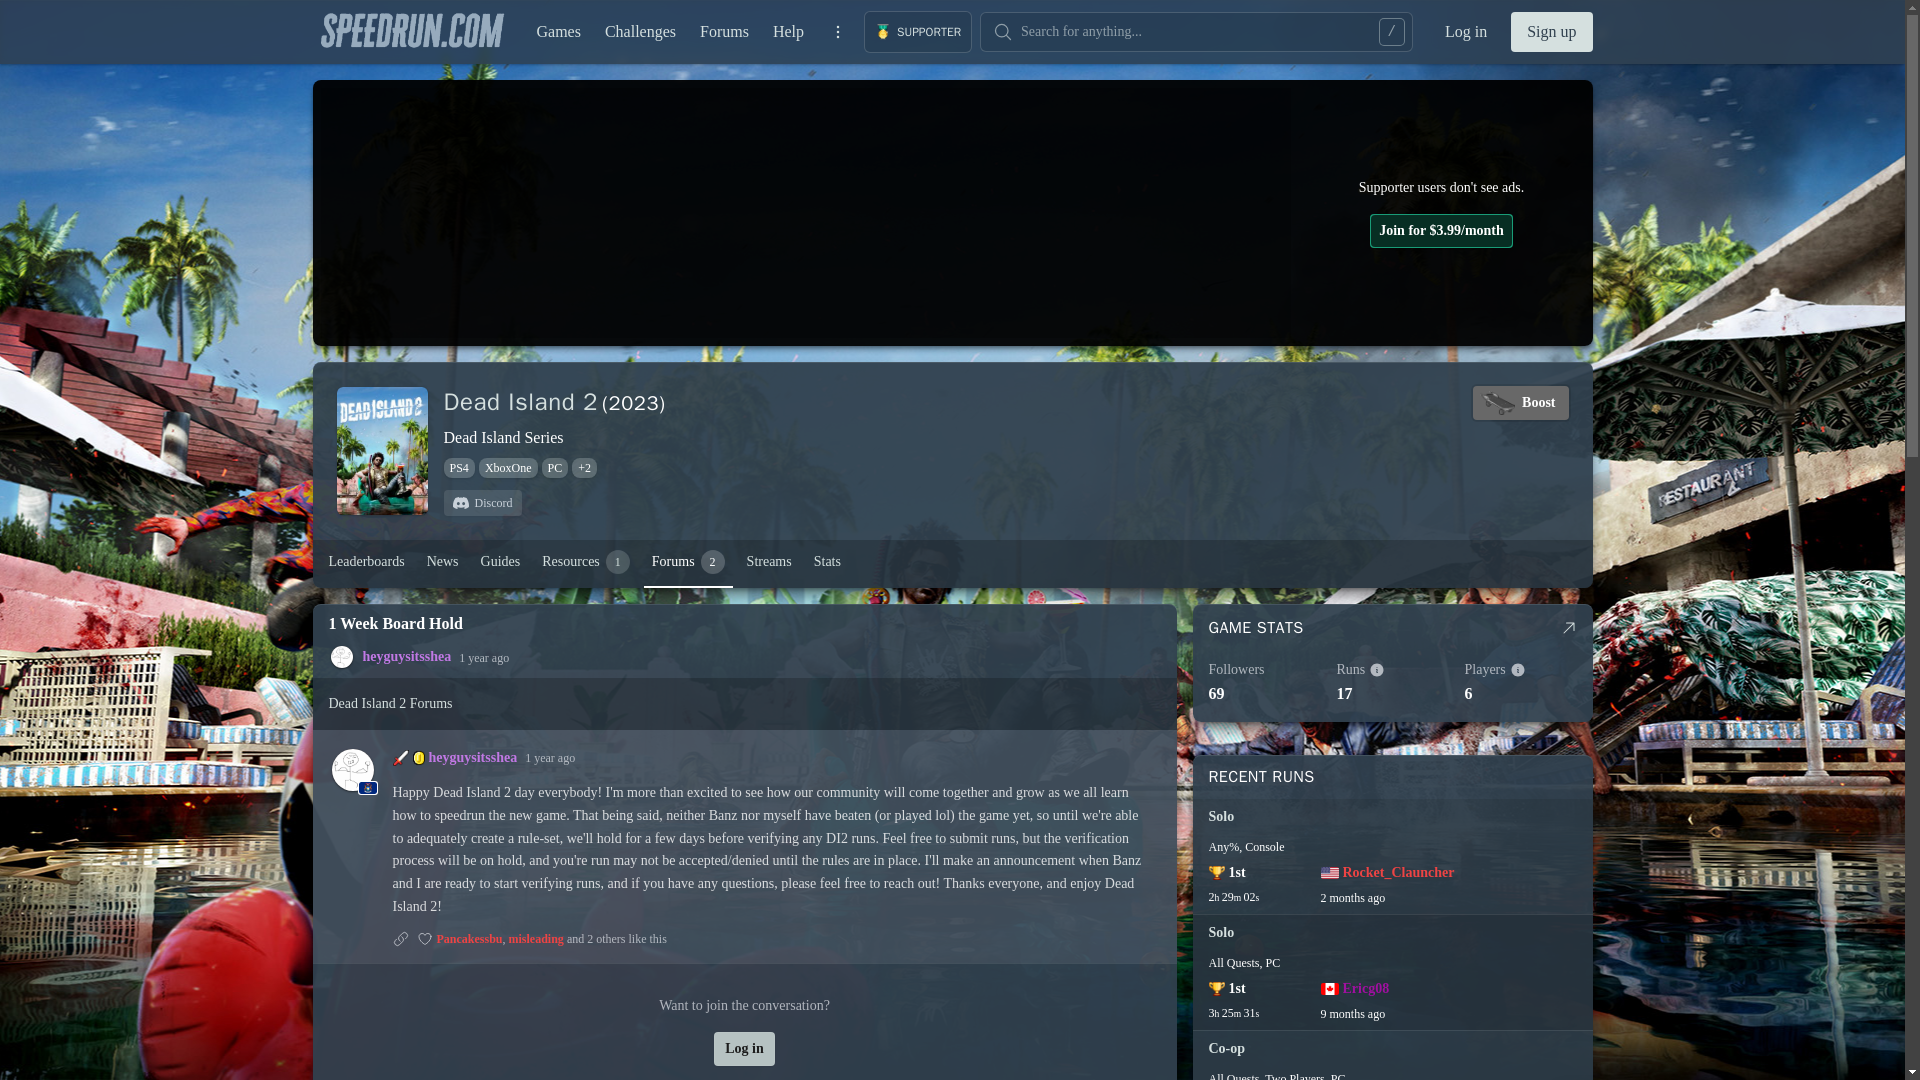 The image size is (1920, 1080). Describe the element at coordinates (504, 438) in the screenshot. I see `Dead Island Series` at that location.